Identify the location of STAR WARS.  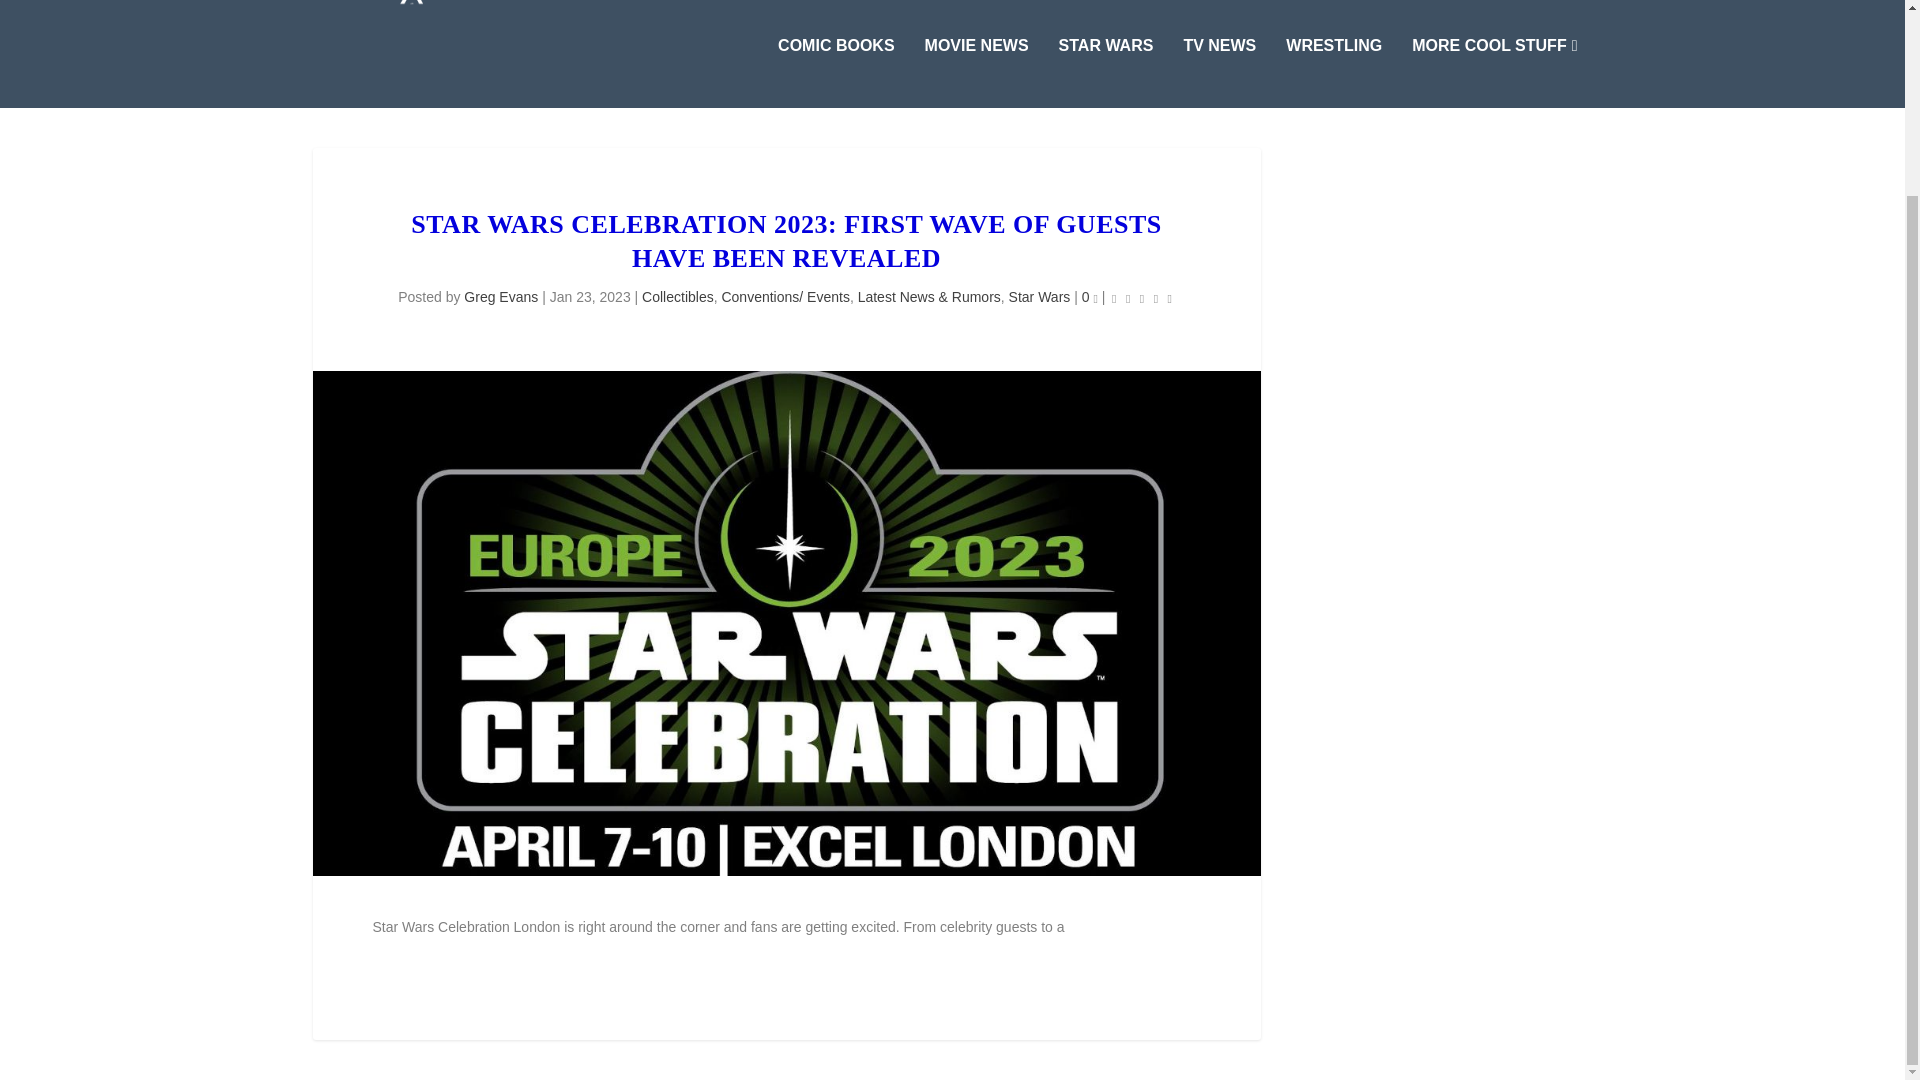
(1106, 72).